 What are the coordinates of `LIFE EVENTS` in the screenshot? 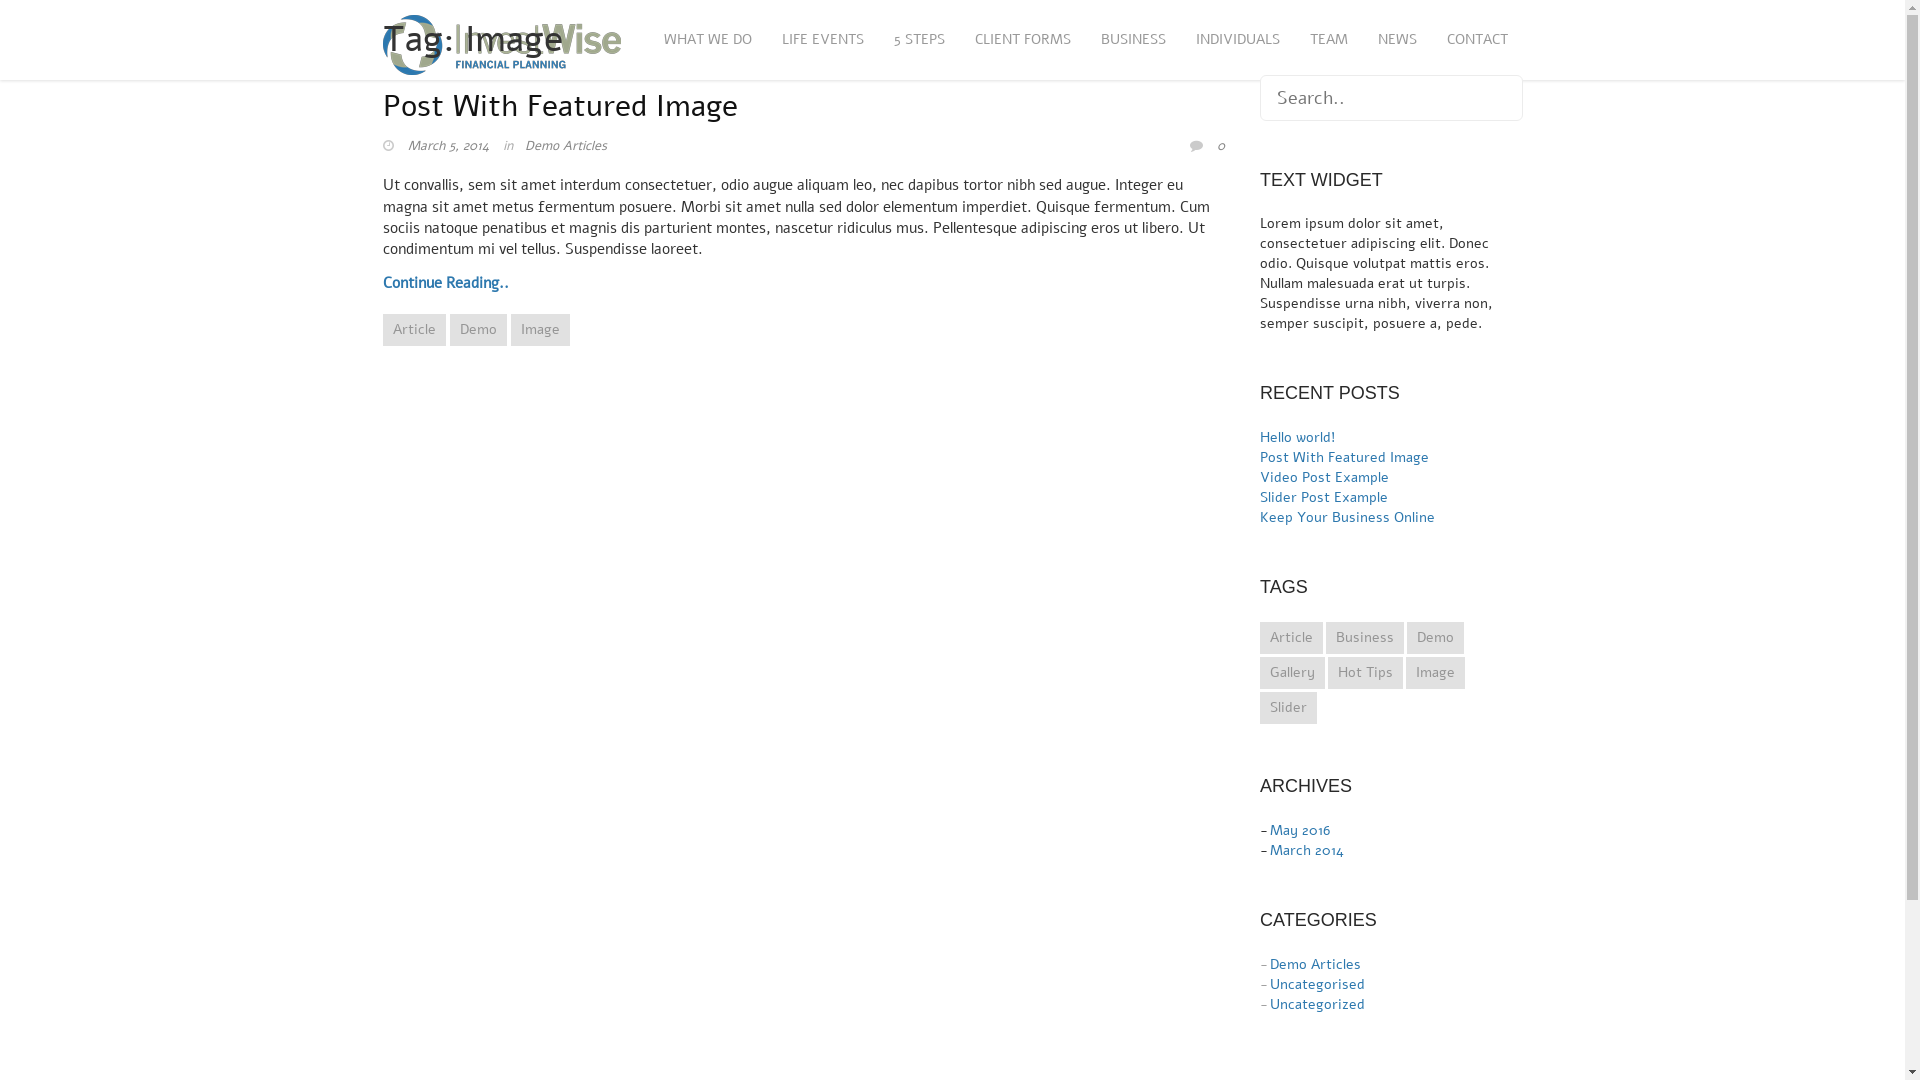 It's located at (822, 40).